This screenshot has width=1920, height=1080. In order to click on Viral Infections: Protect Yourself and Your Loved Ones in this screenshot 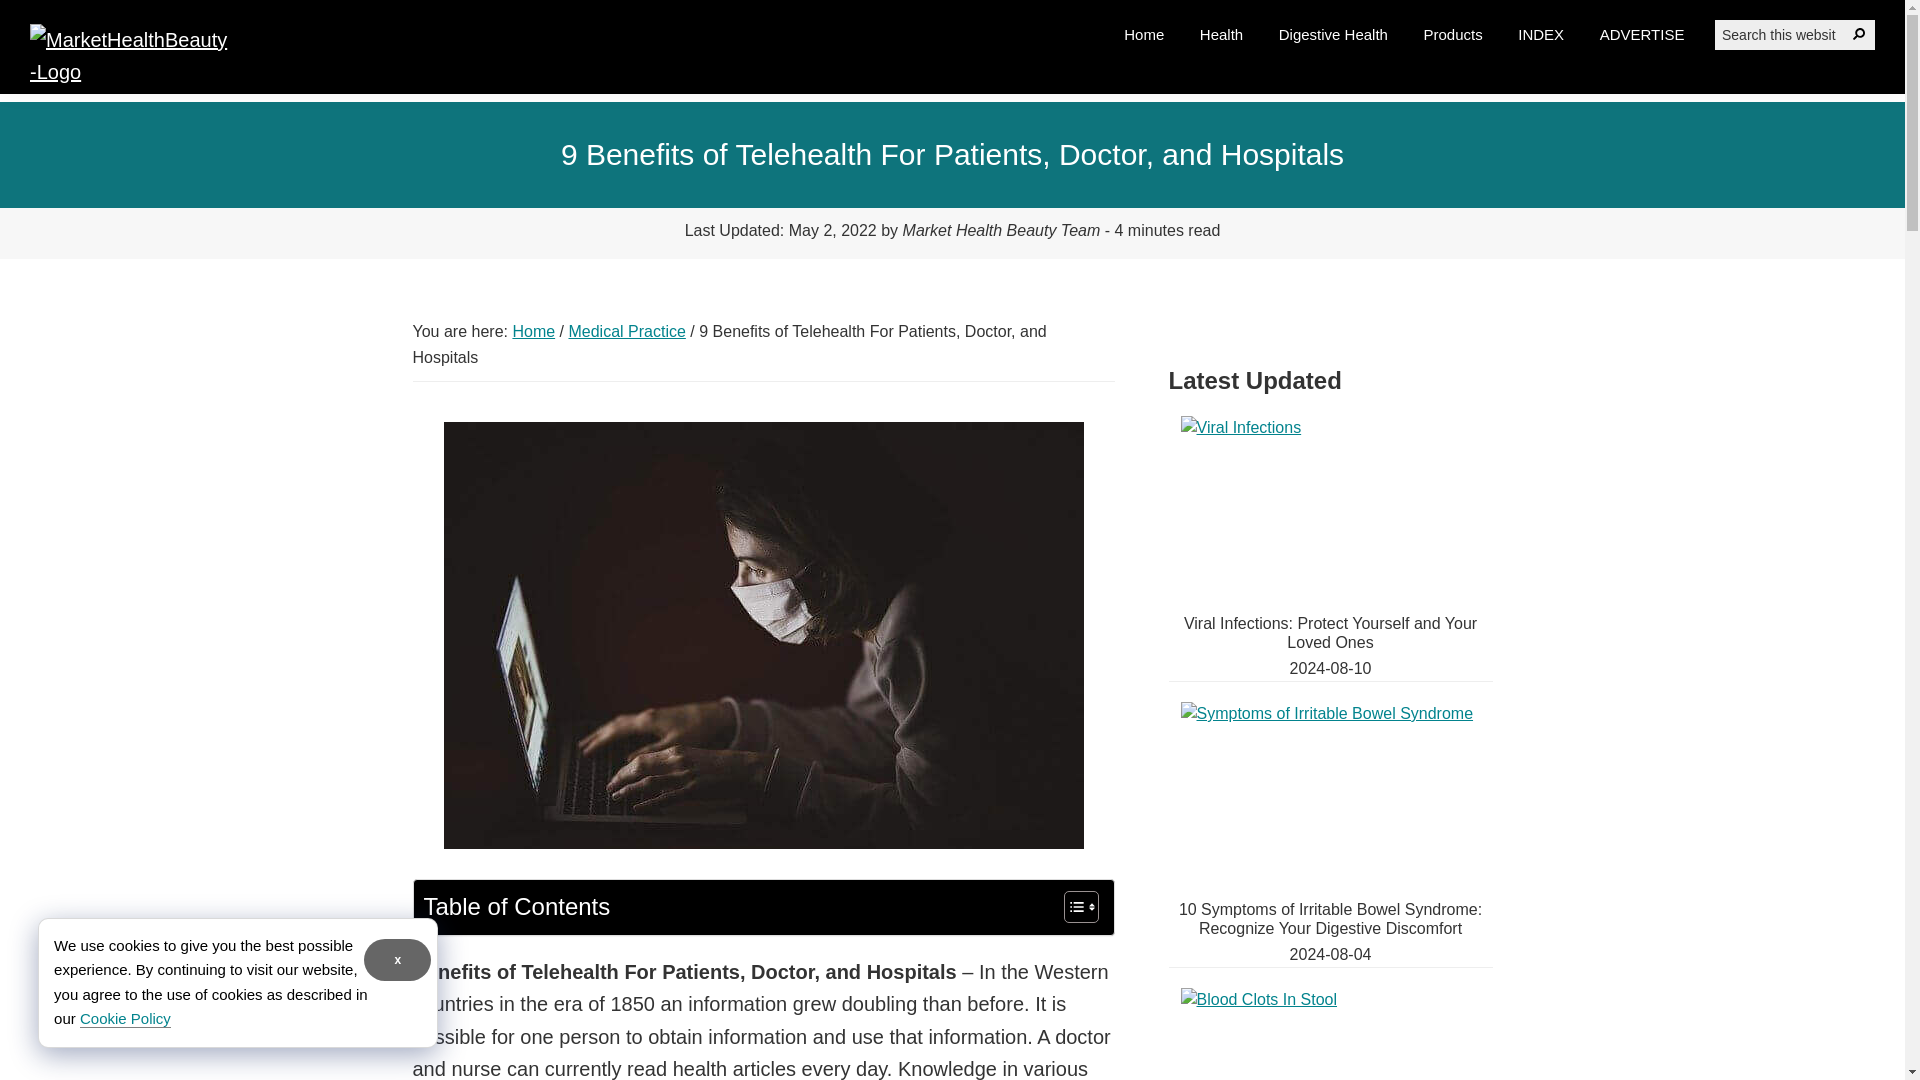, I will do `click(1330, 632)`.